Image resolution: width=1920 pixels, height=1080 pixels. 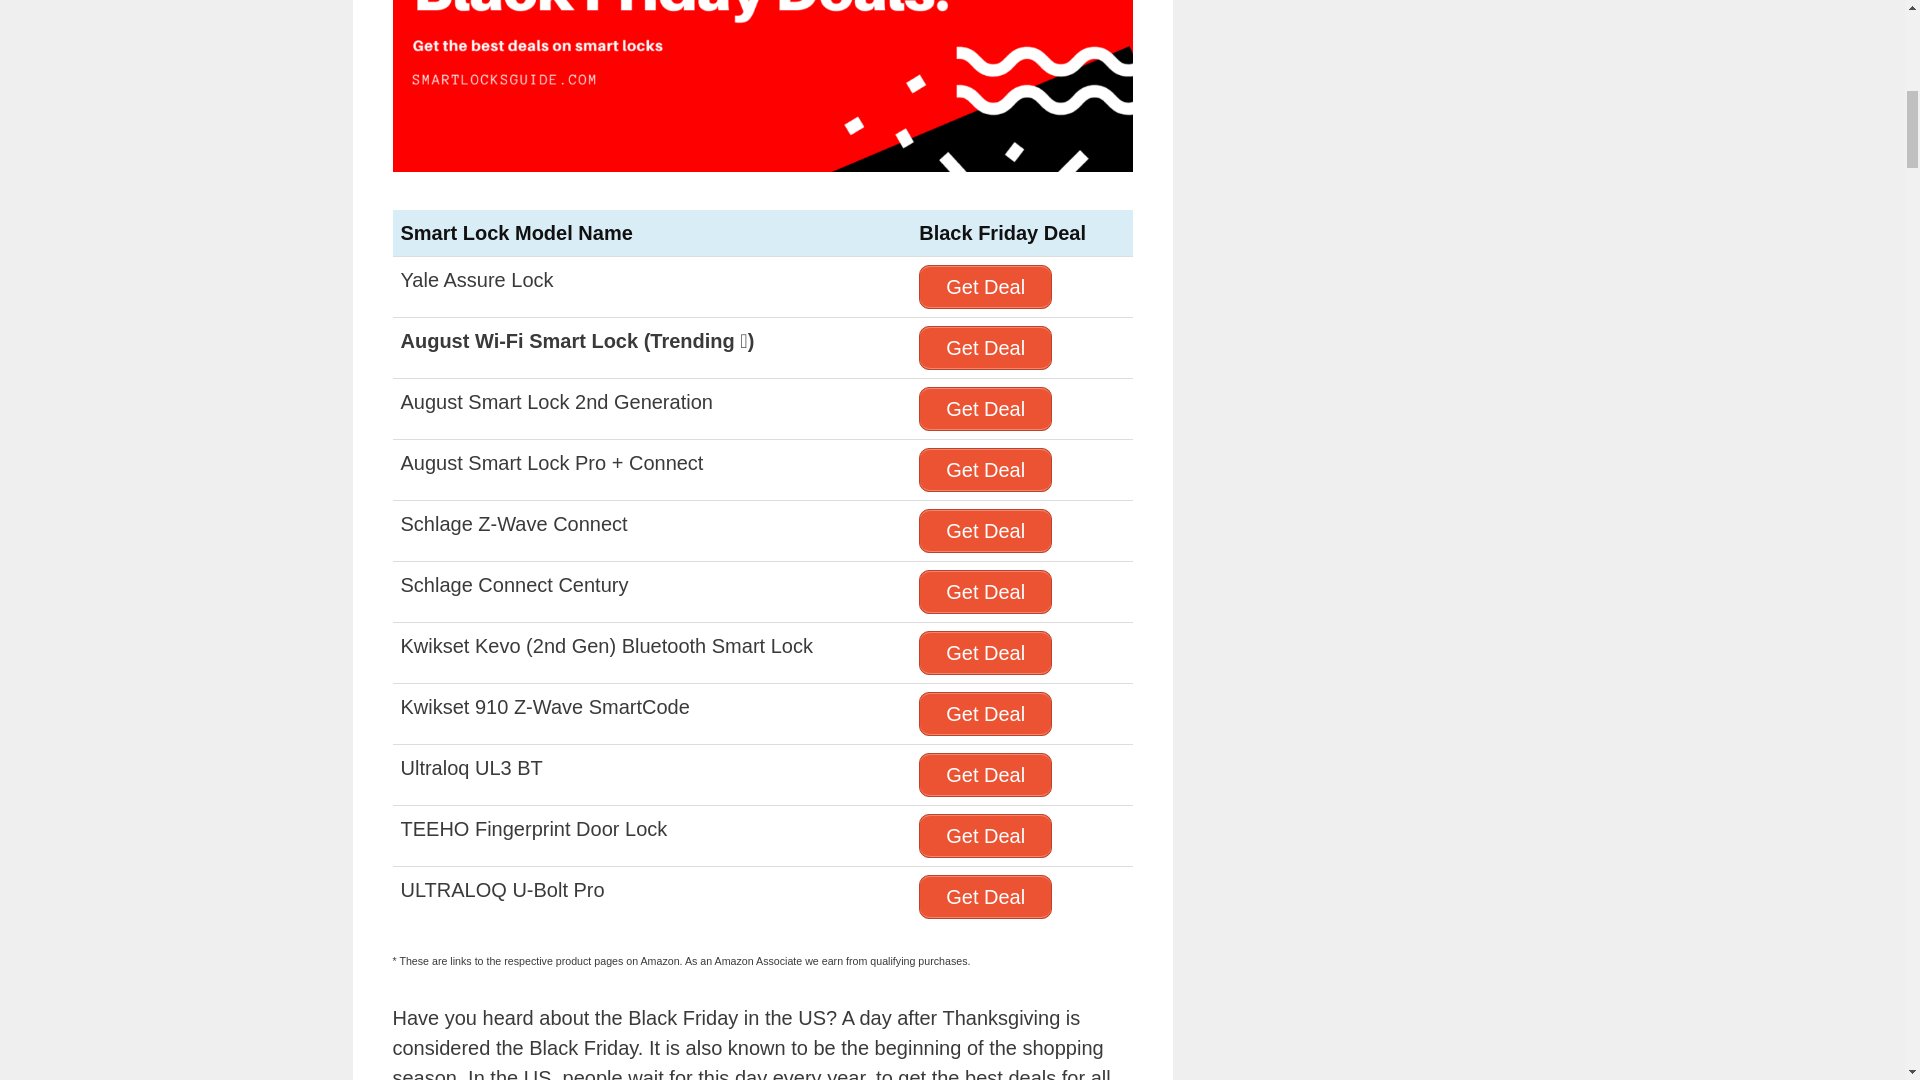 What do you see at coordinates (986, 530) in the screenshot?
I see `Get Deal` at bounding box center [986, 530].